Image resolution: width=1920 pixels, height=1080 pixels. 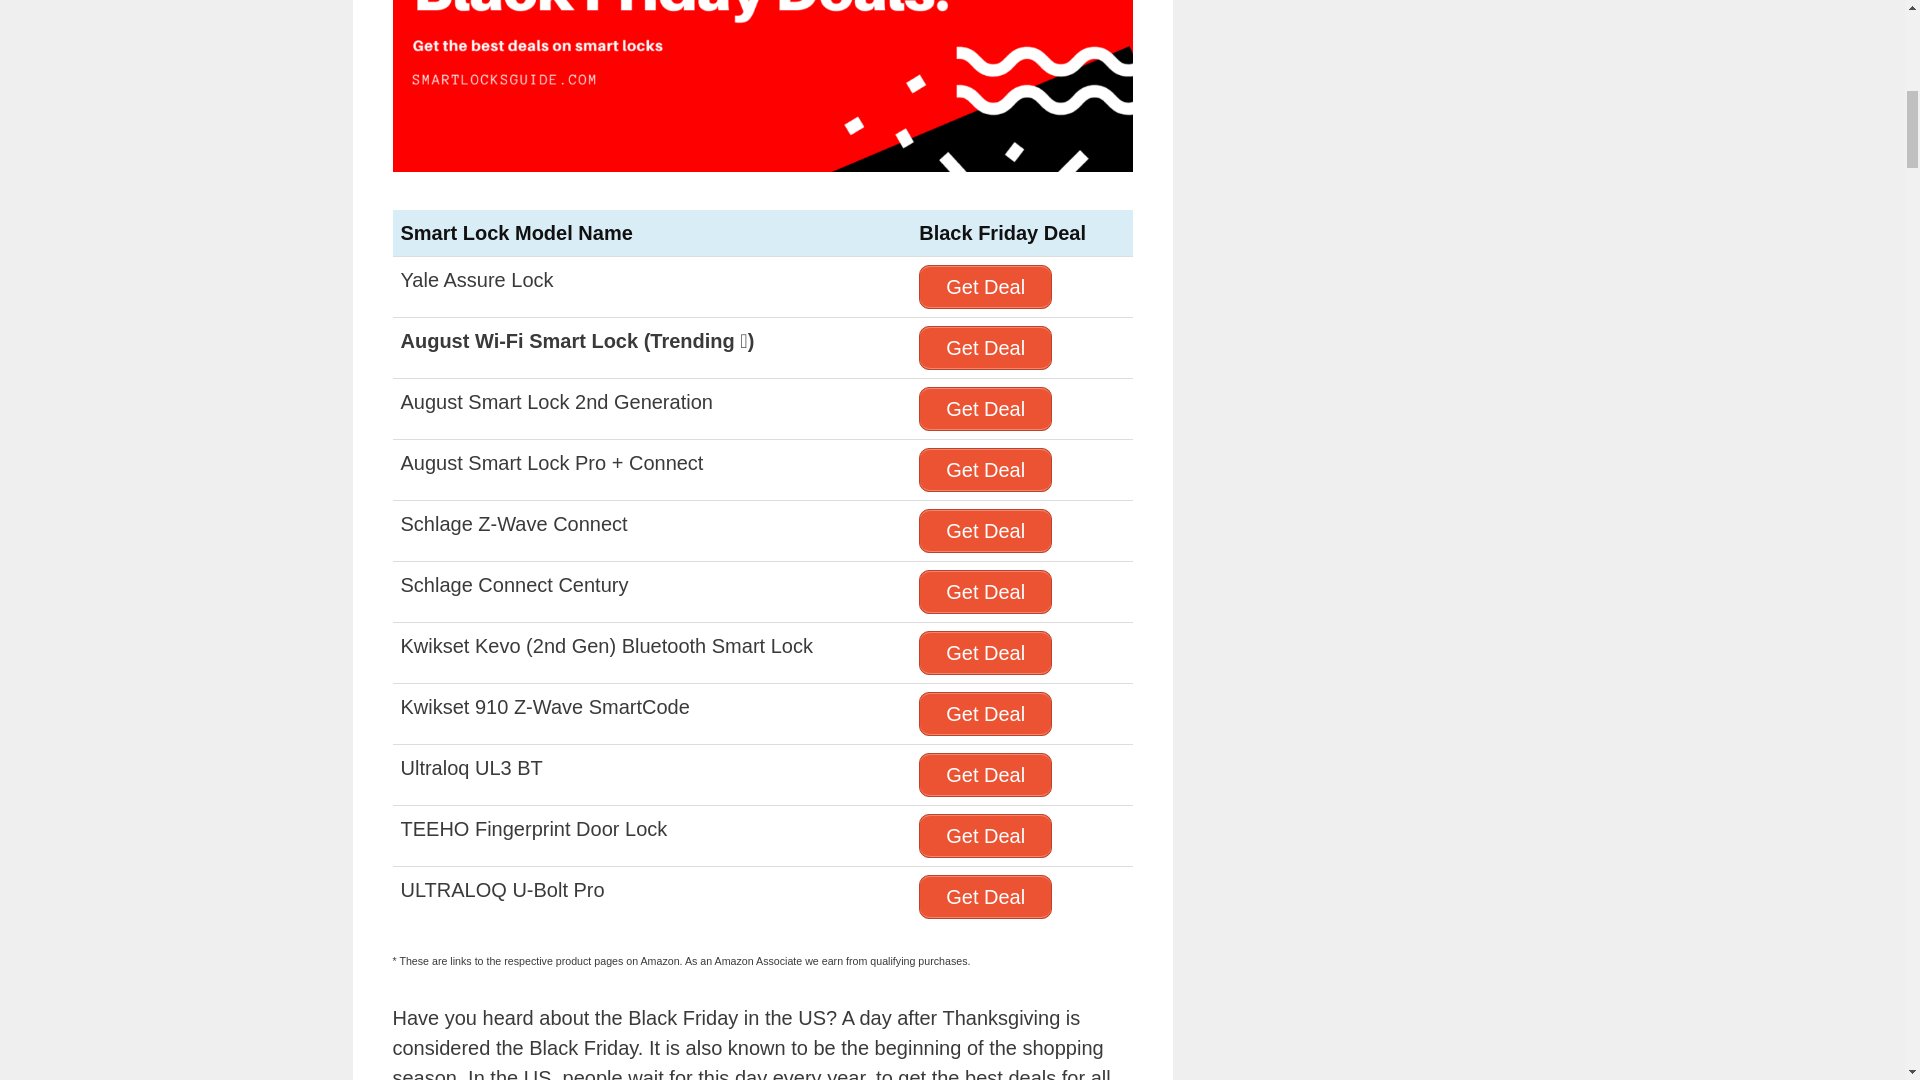 What do you see at coordinates (986, 530) in the screenshot?
I see `Get Deal` at bounding box center [986, 530].